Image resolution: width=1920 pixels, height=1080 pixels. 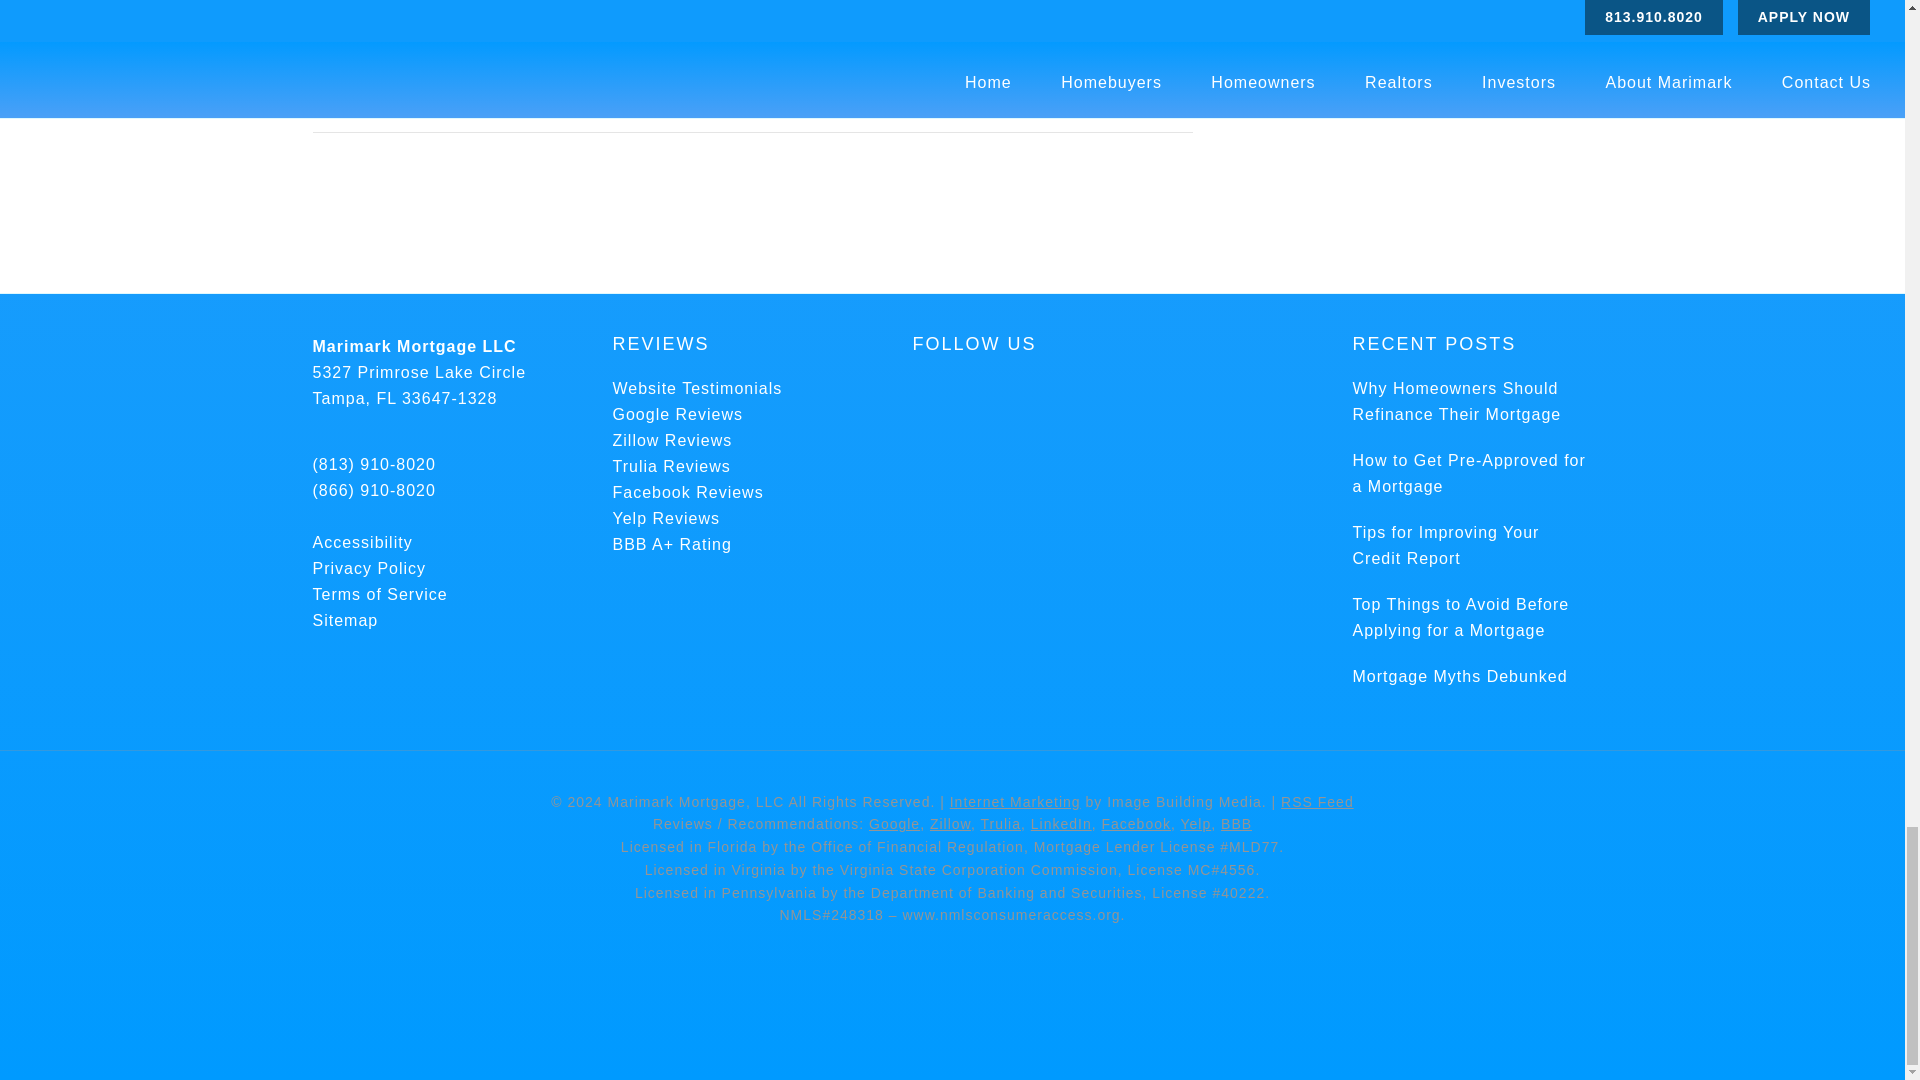 I want to click on Testimonials, so click(x=696, y=388).